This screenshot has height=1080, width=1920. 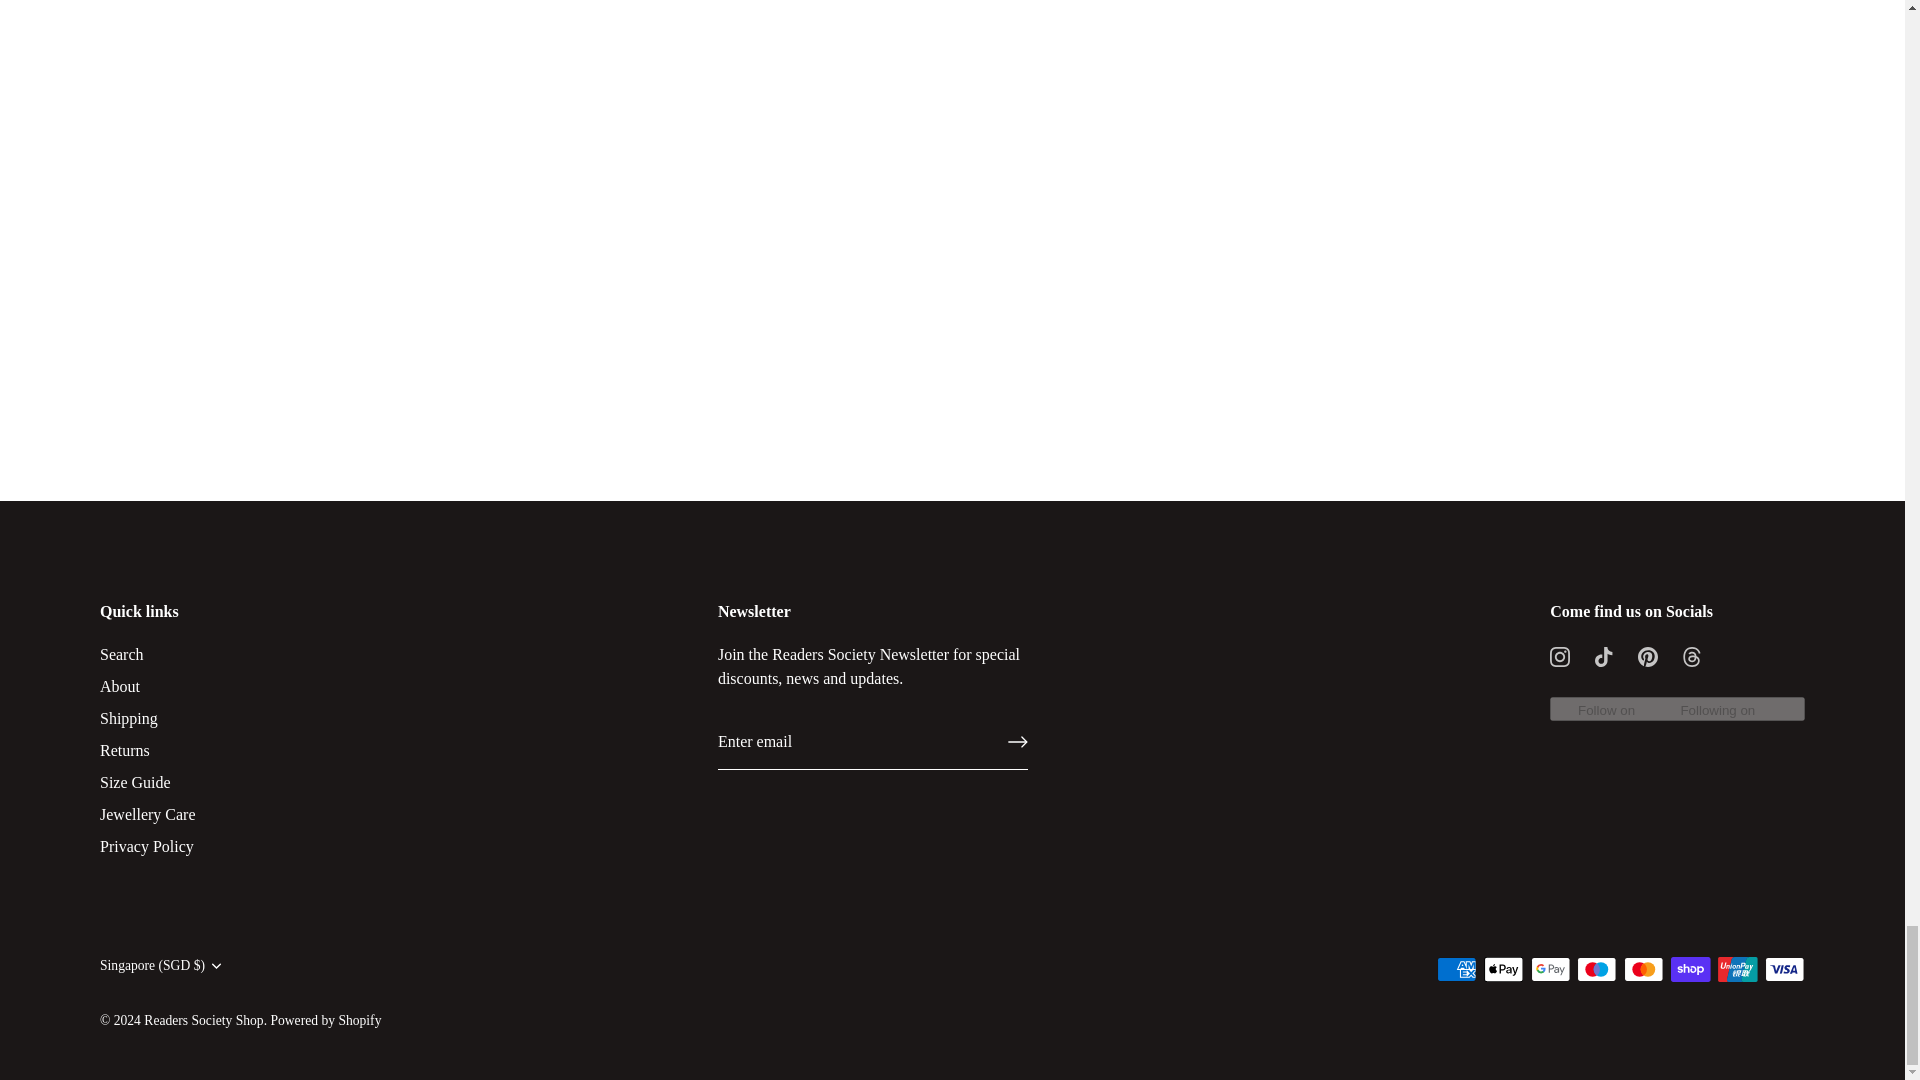 What do you see at coordinates (1456, 968) in the screenshot?
I see `American Express` at bounding box center [1456, 968].